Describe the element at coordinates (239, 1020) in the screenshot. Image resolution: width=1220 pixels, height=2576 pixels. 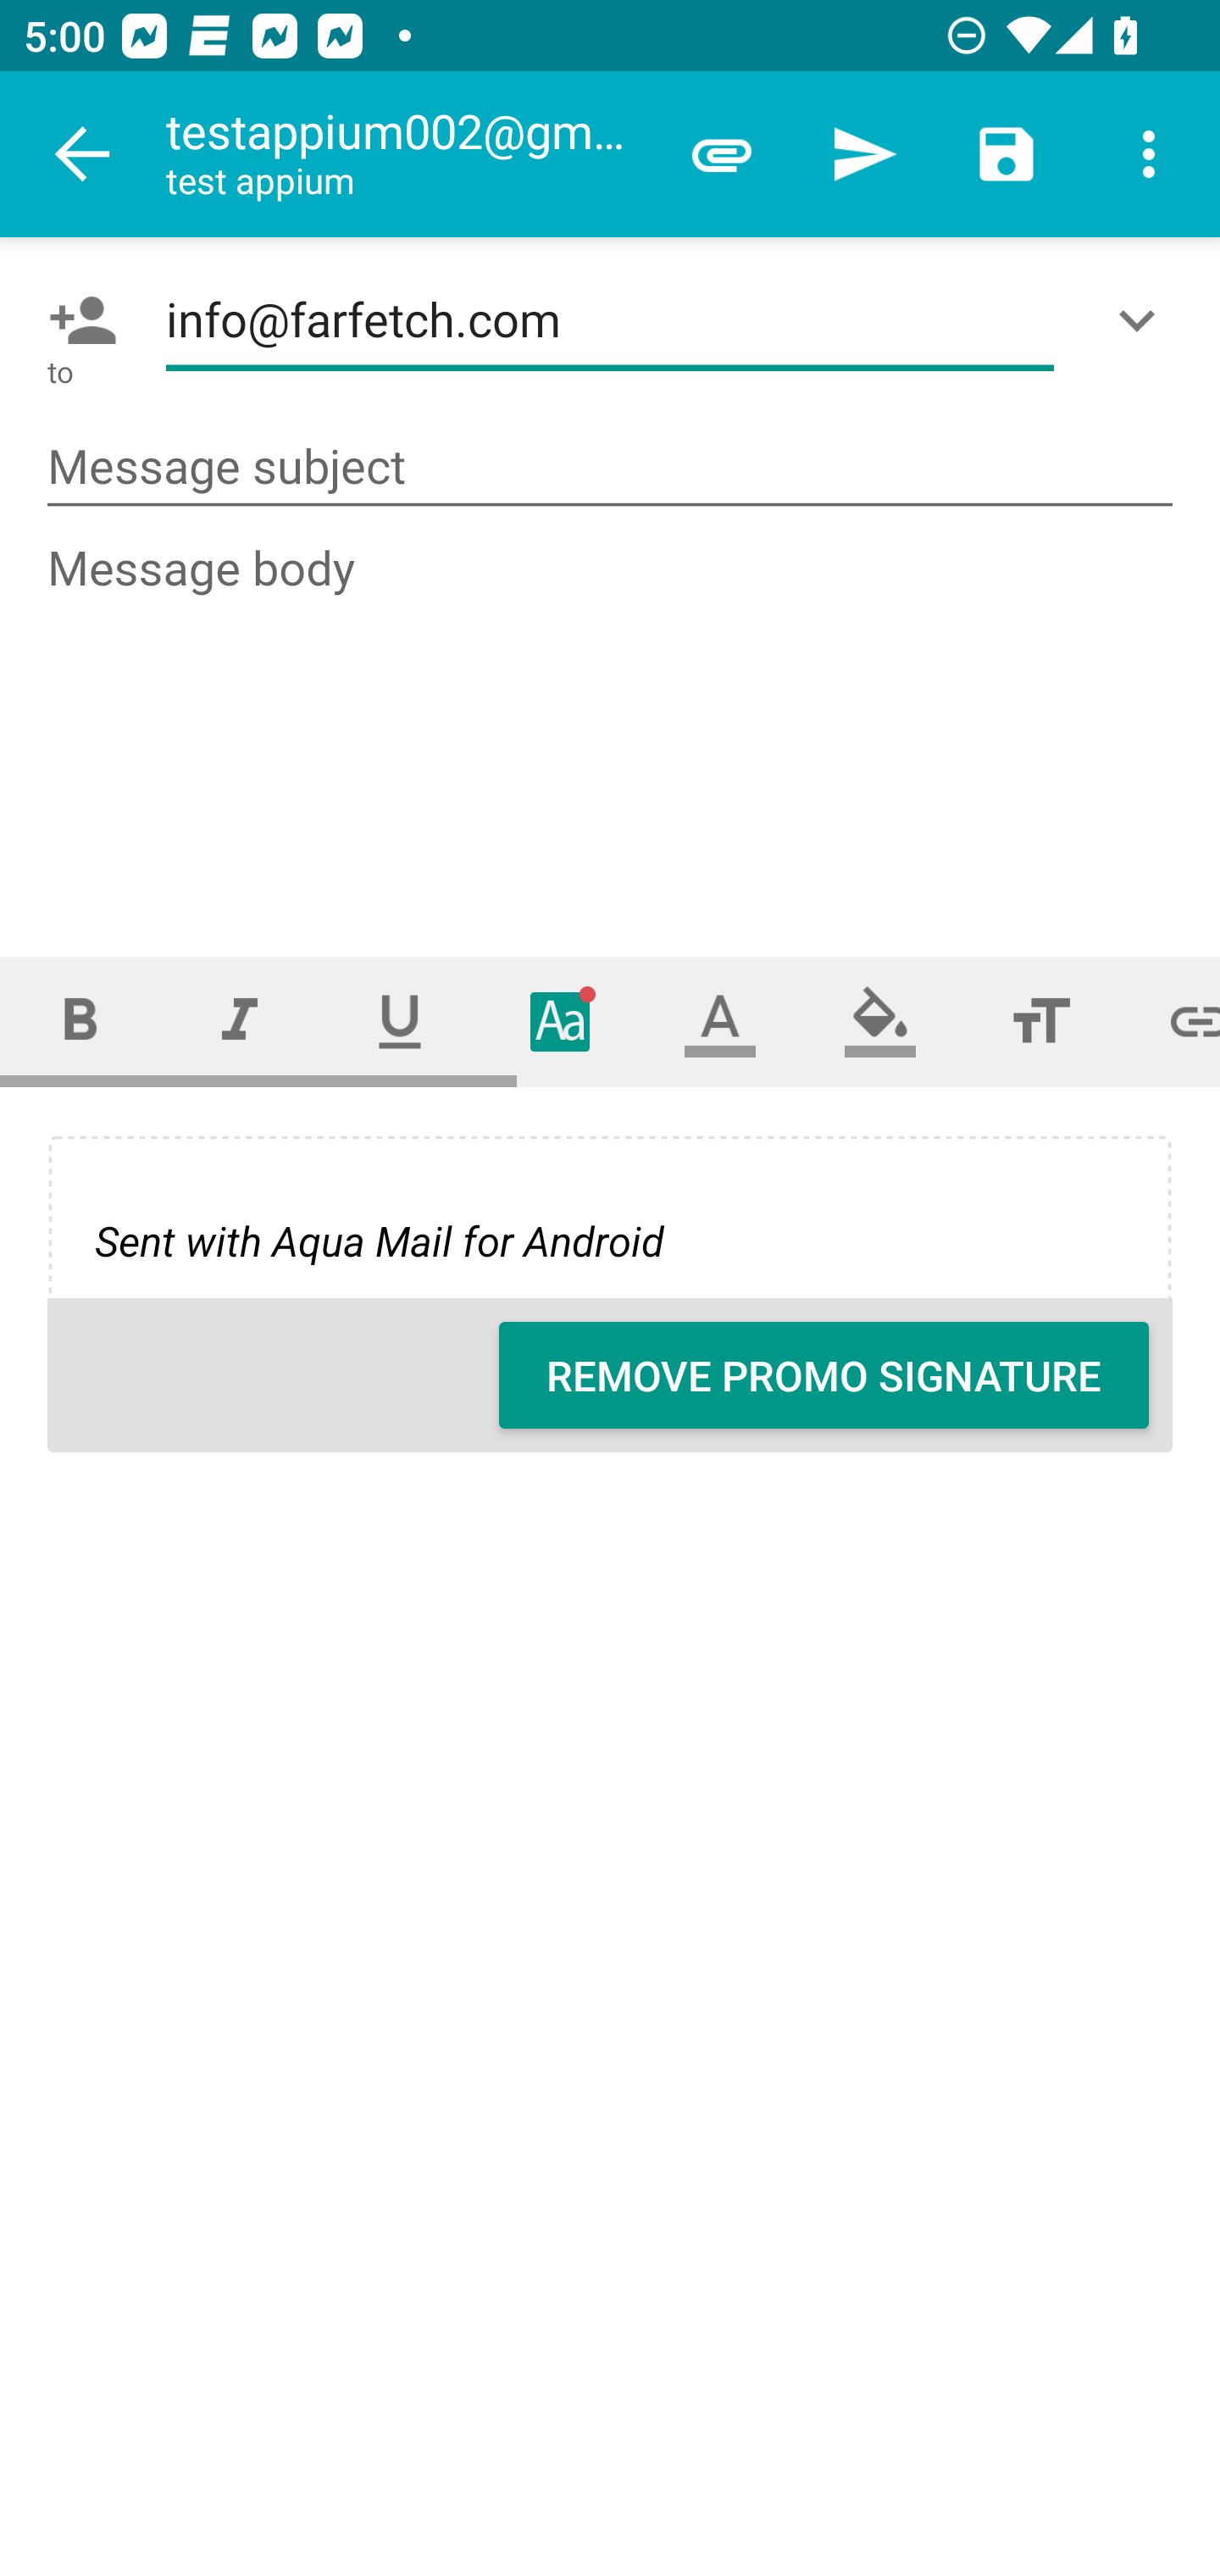
I see `Italic` at that location.